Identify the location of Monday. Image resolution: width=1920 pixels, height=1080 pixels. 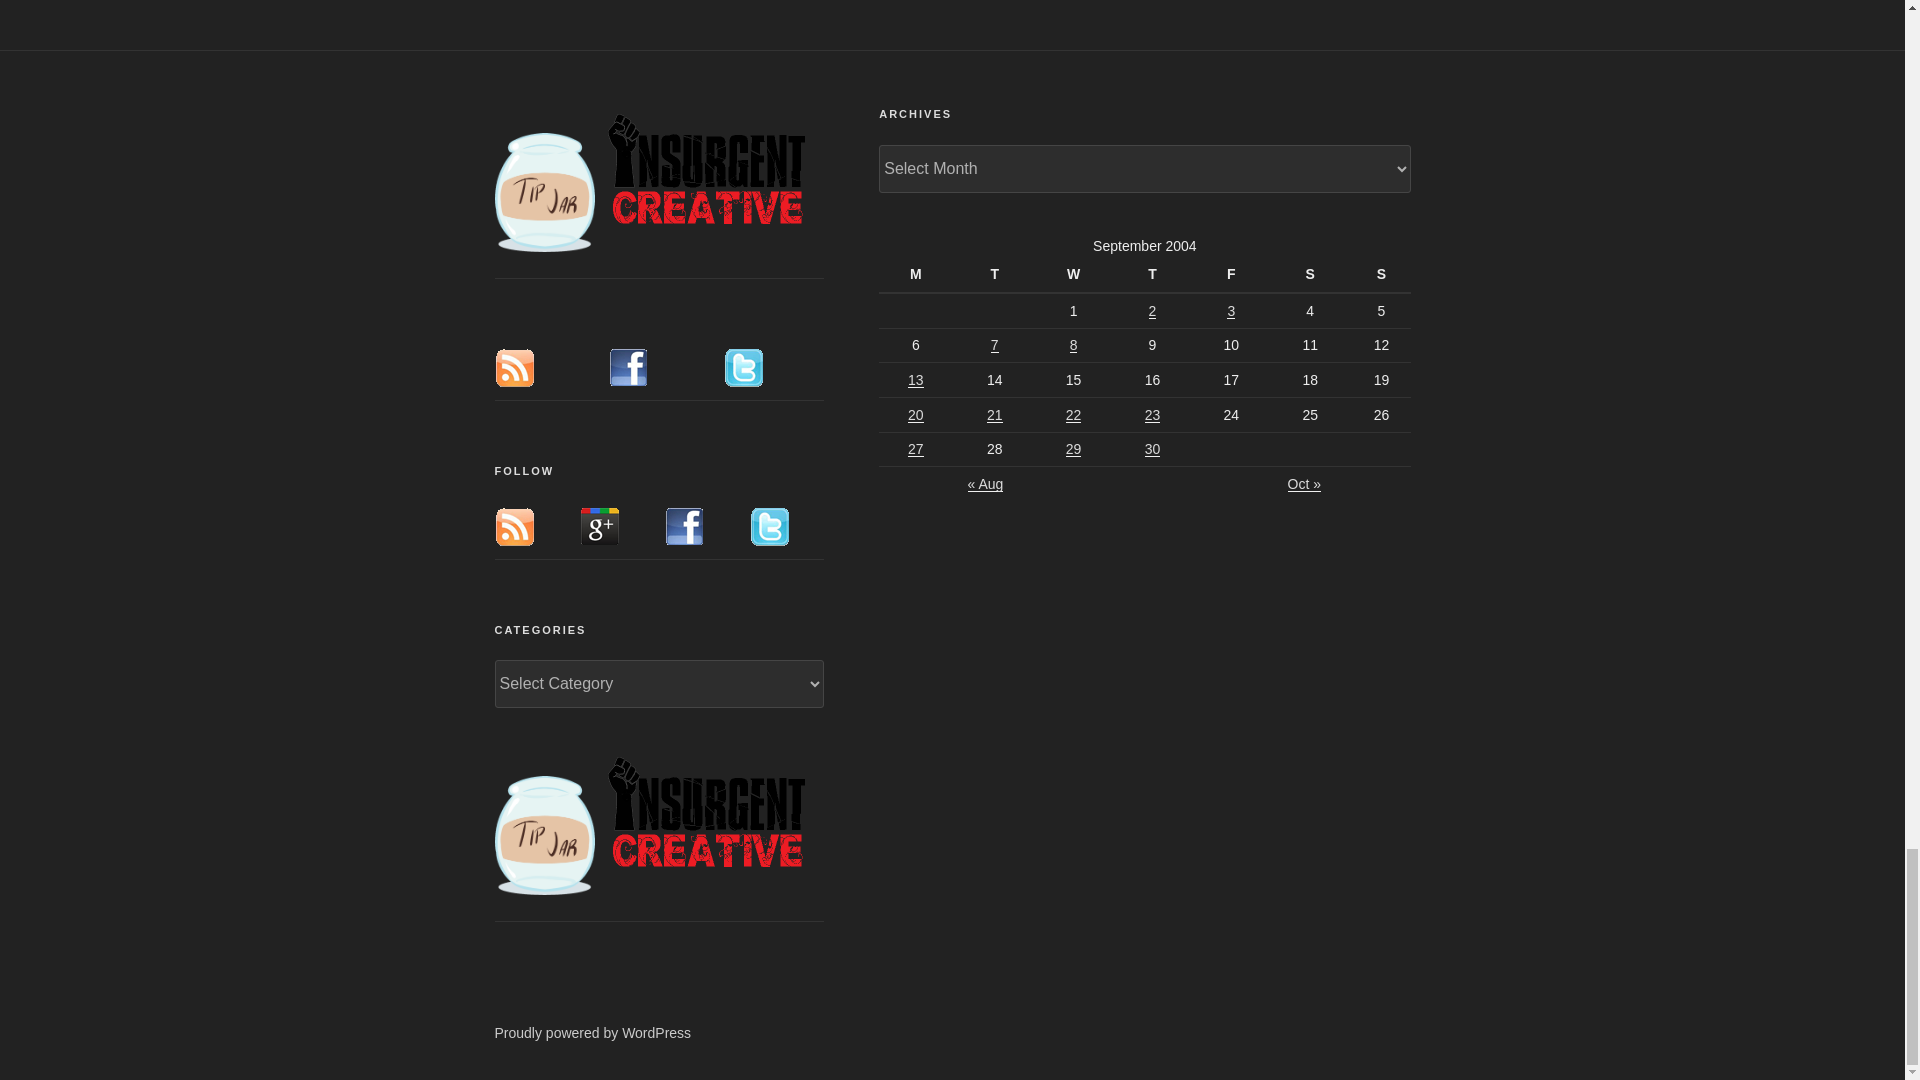
(918, 274).